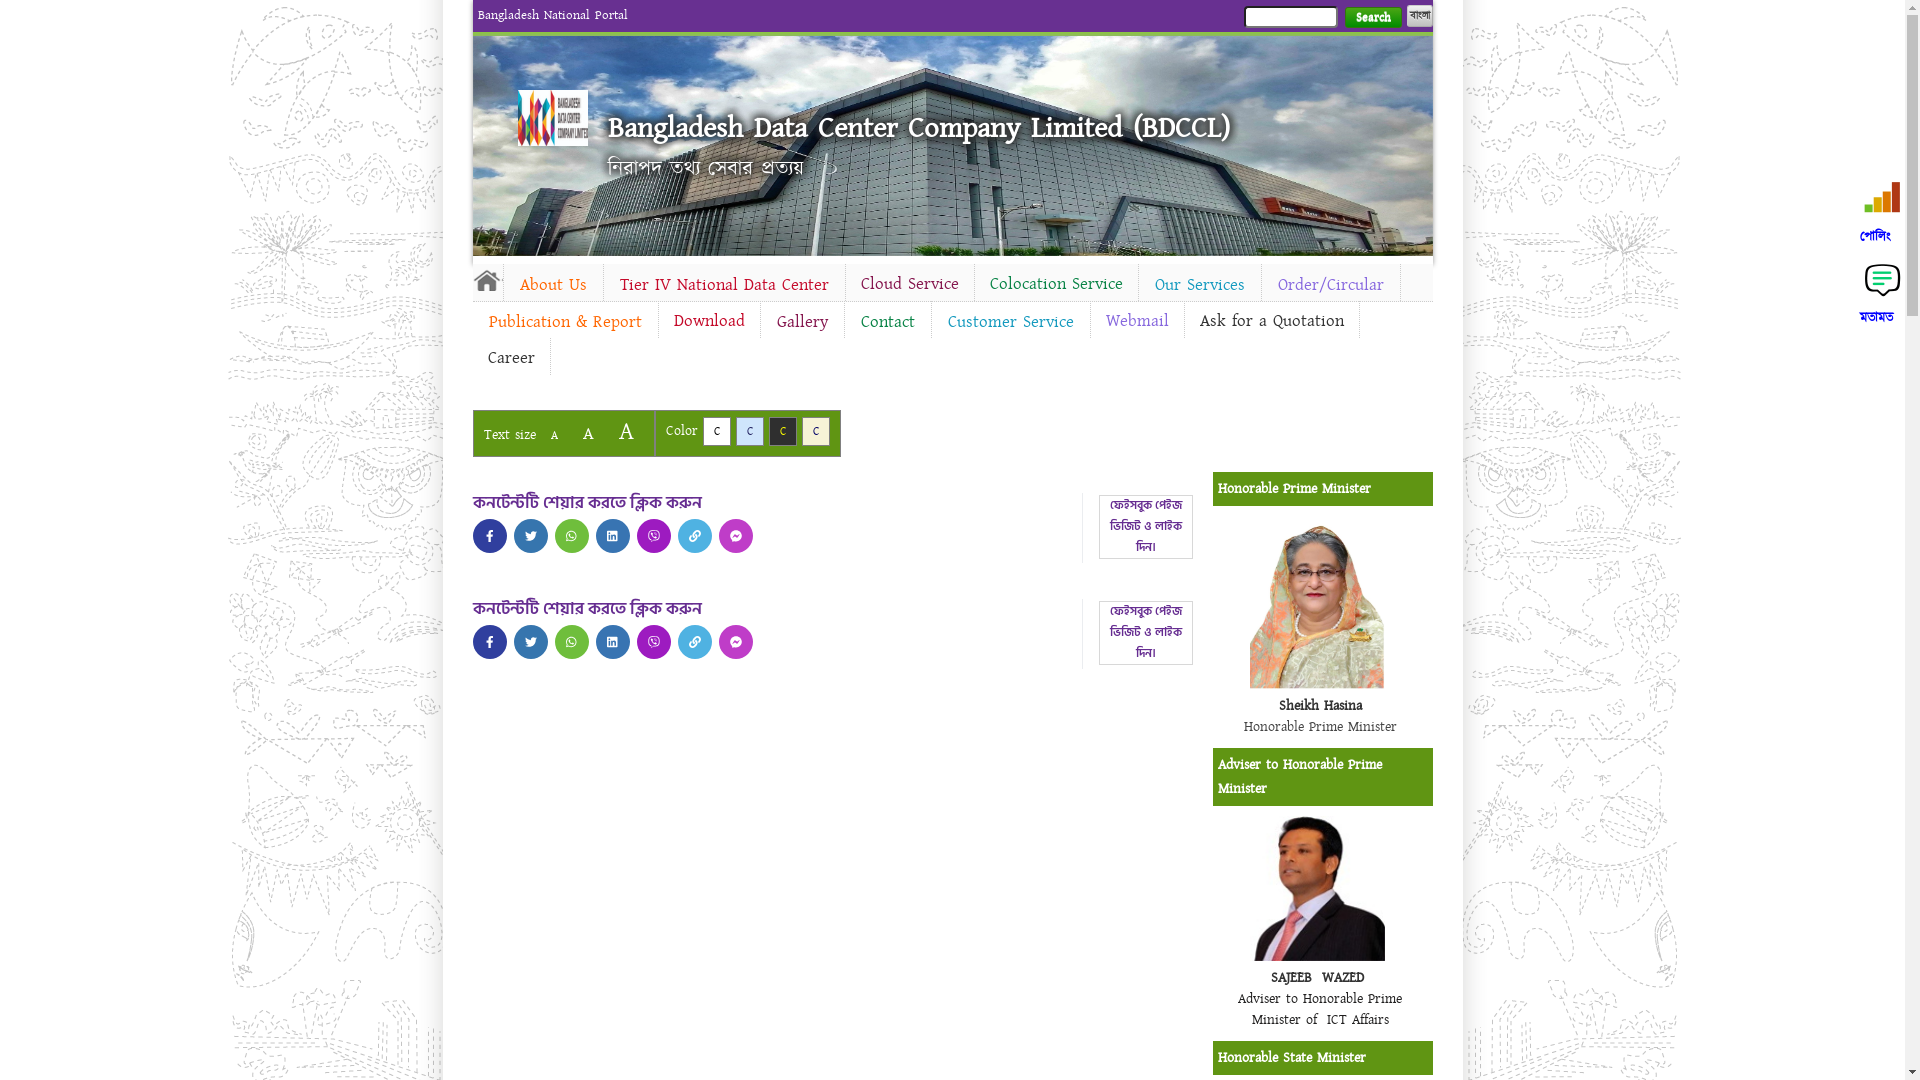  What do you see at coordinates (554, 436) in the screenshot?
I see `A` at bounding box center [554, 436].